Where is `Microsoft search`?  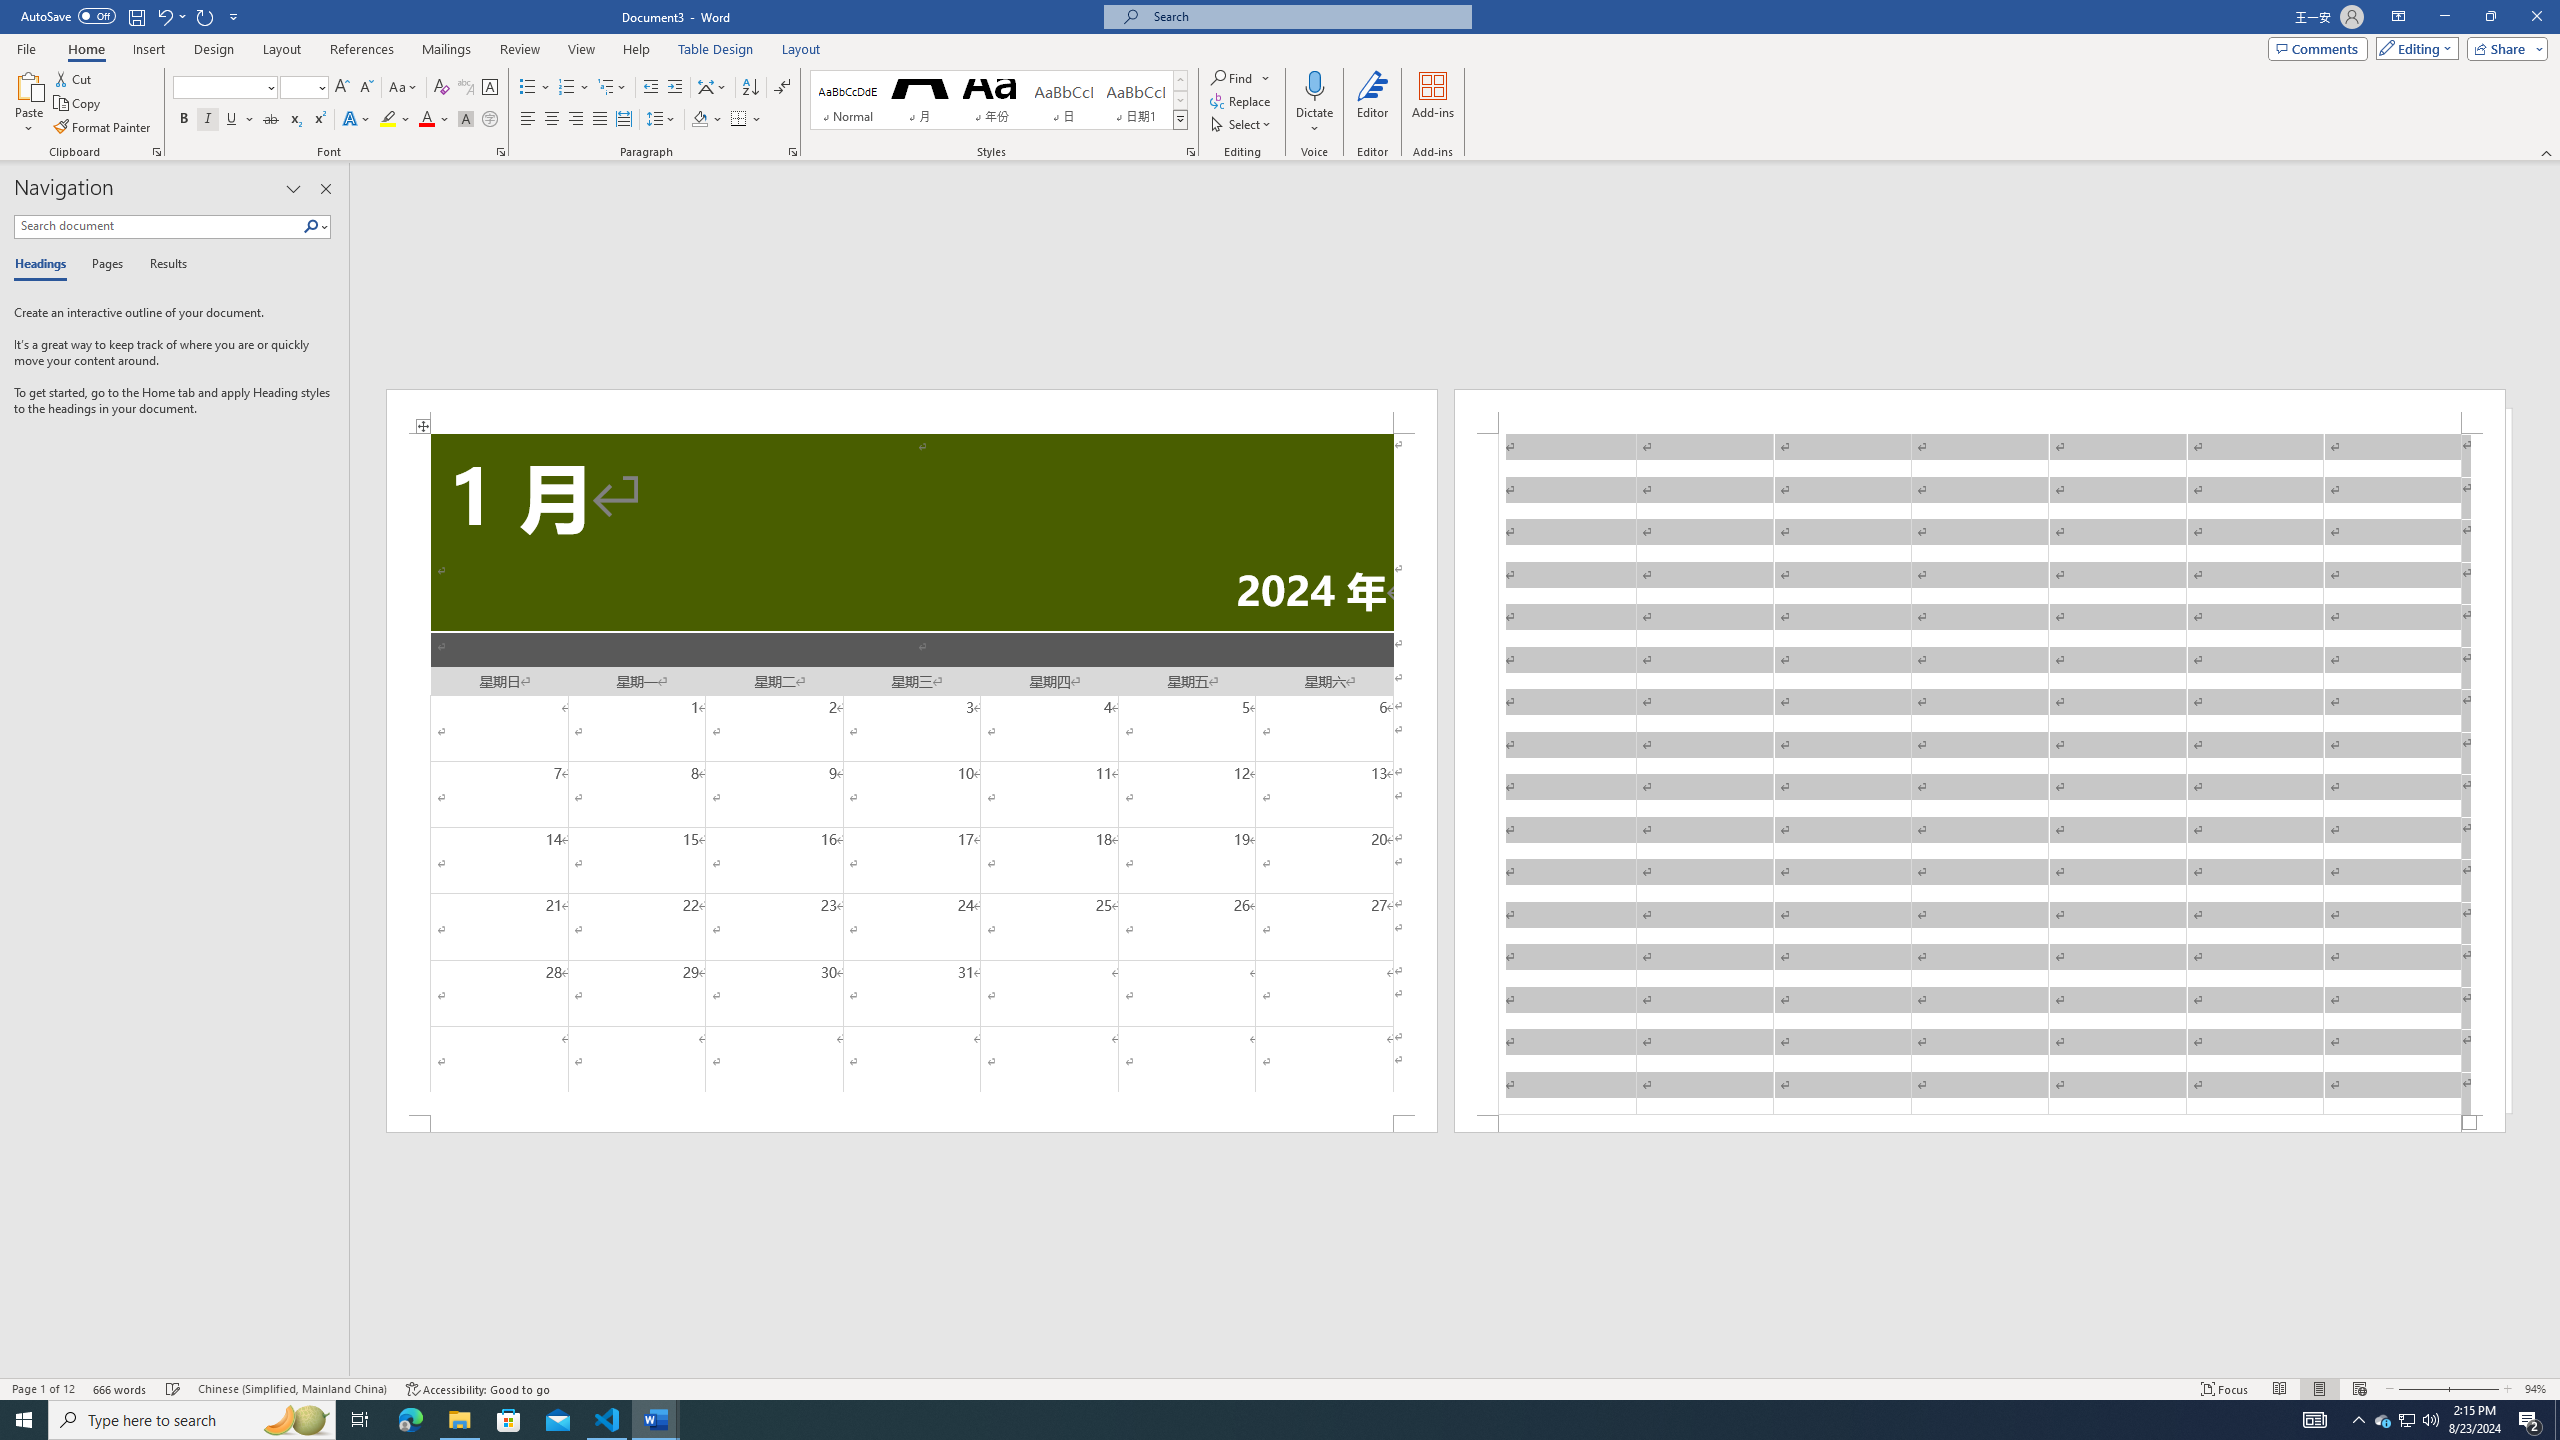
Microsoft search is located at coordinates (1306, 16).